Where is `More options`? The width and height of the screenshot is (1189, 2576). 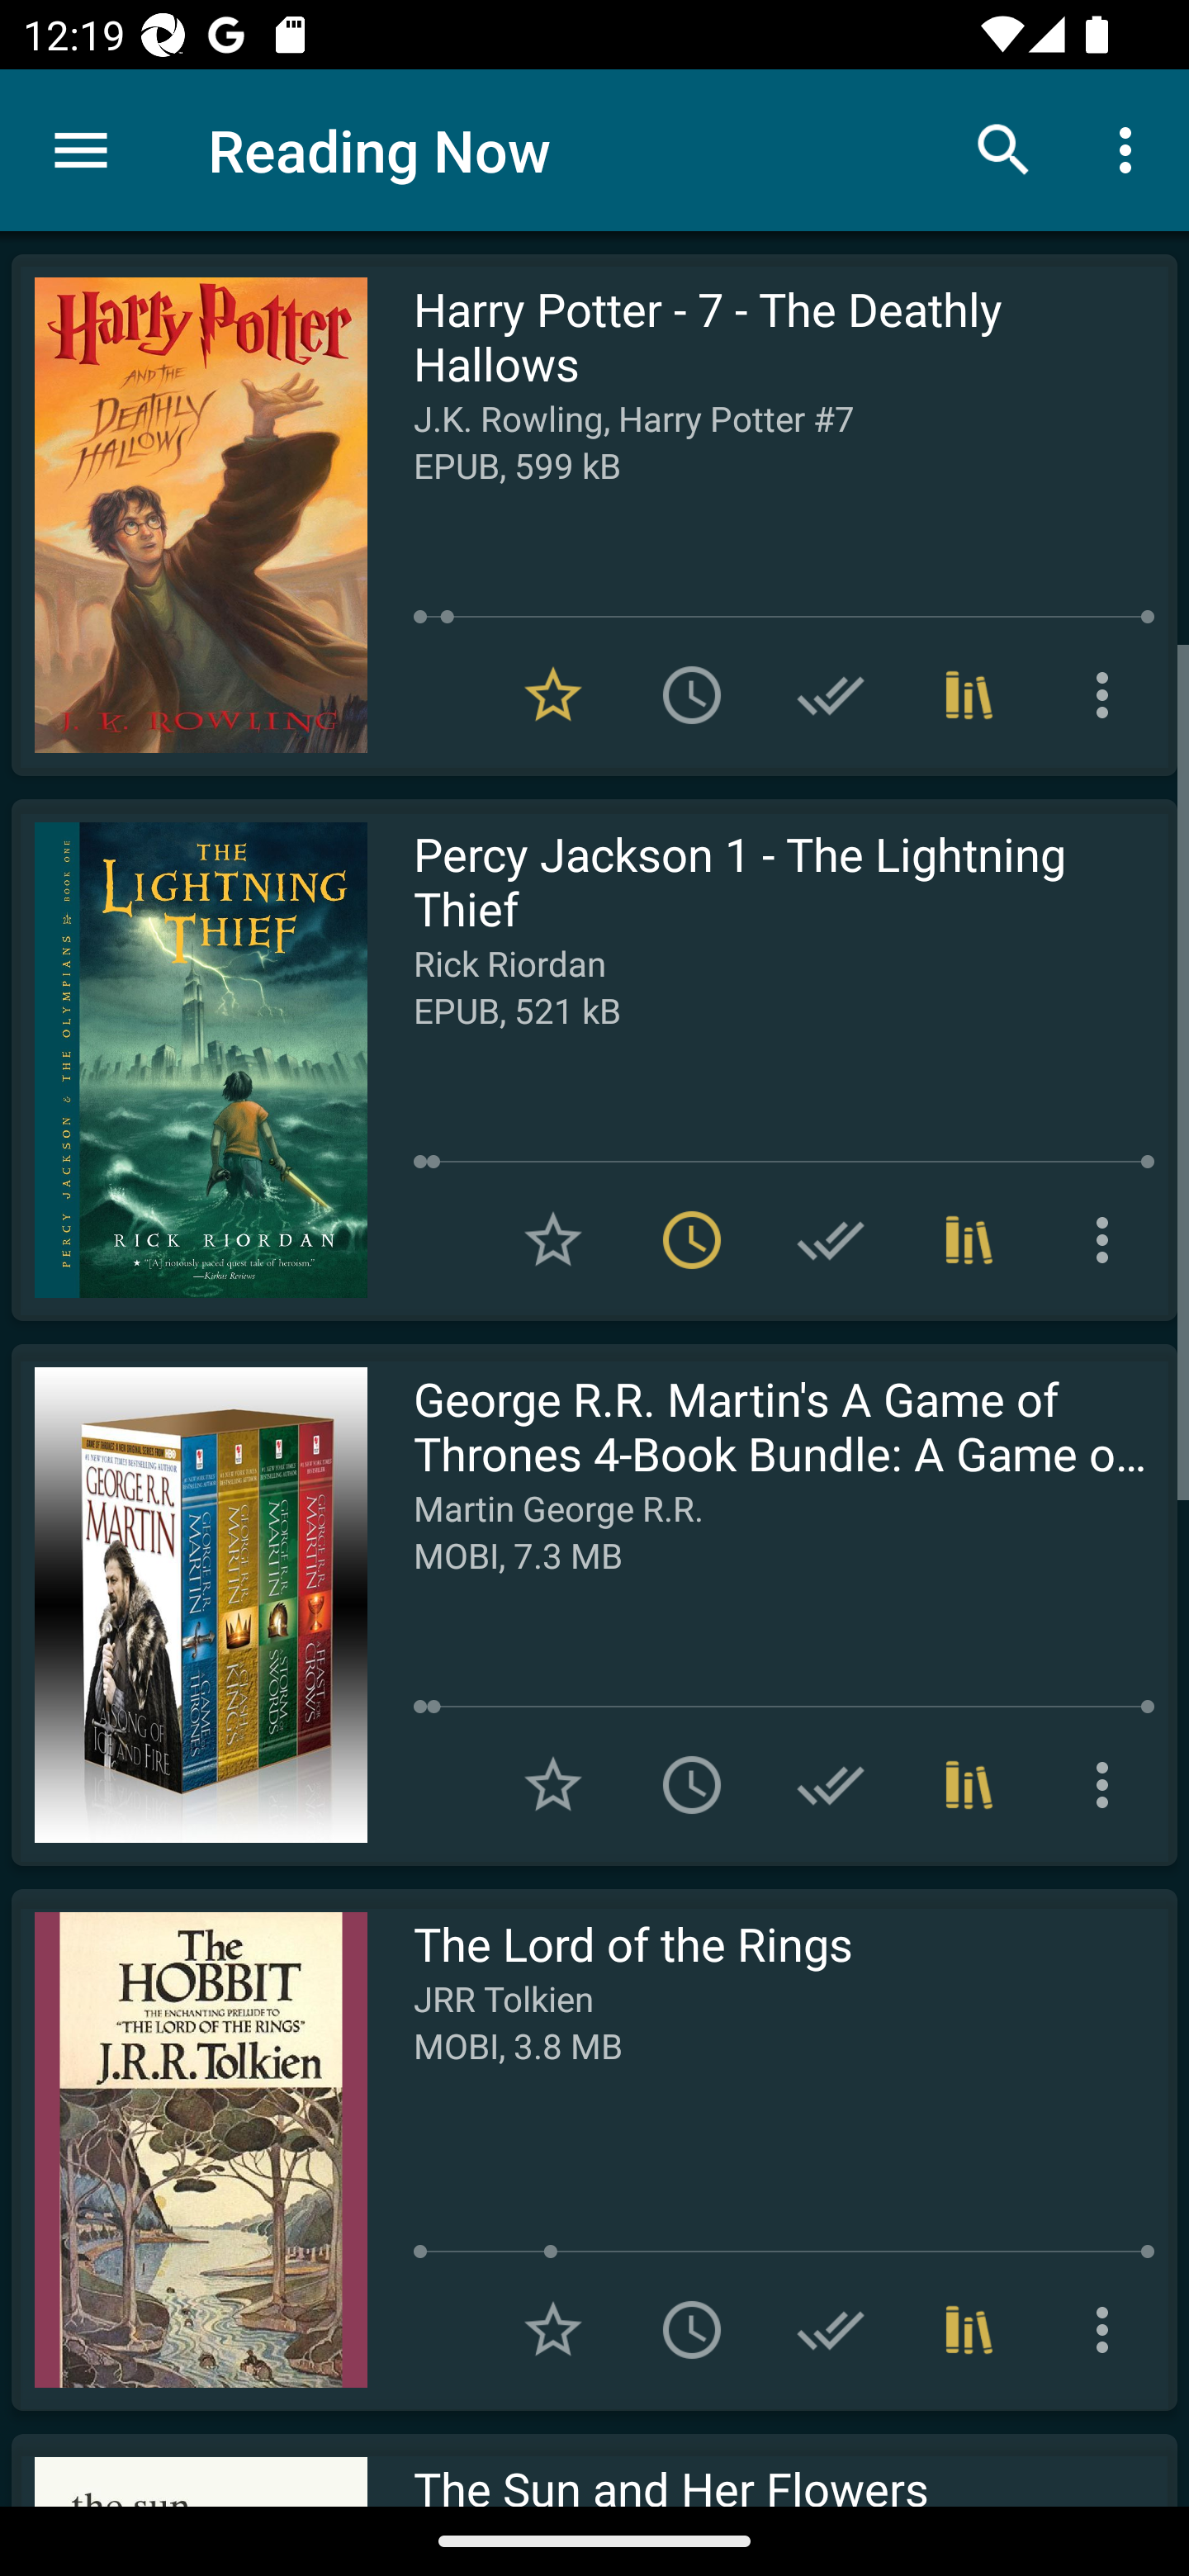 More options is located at coordinates (1131, 149).